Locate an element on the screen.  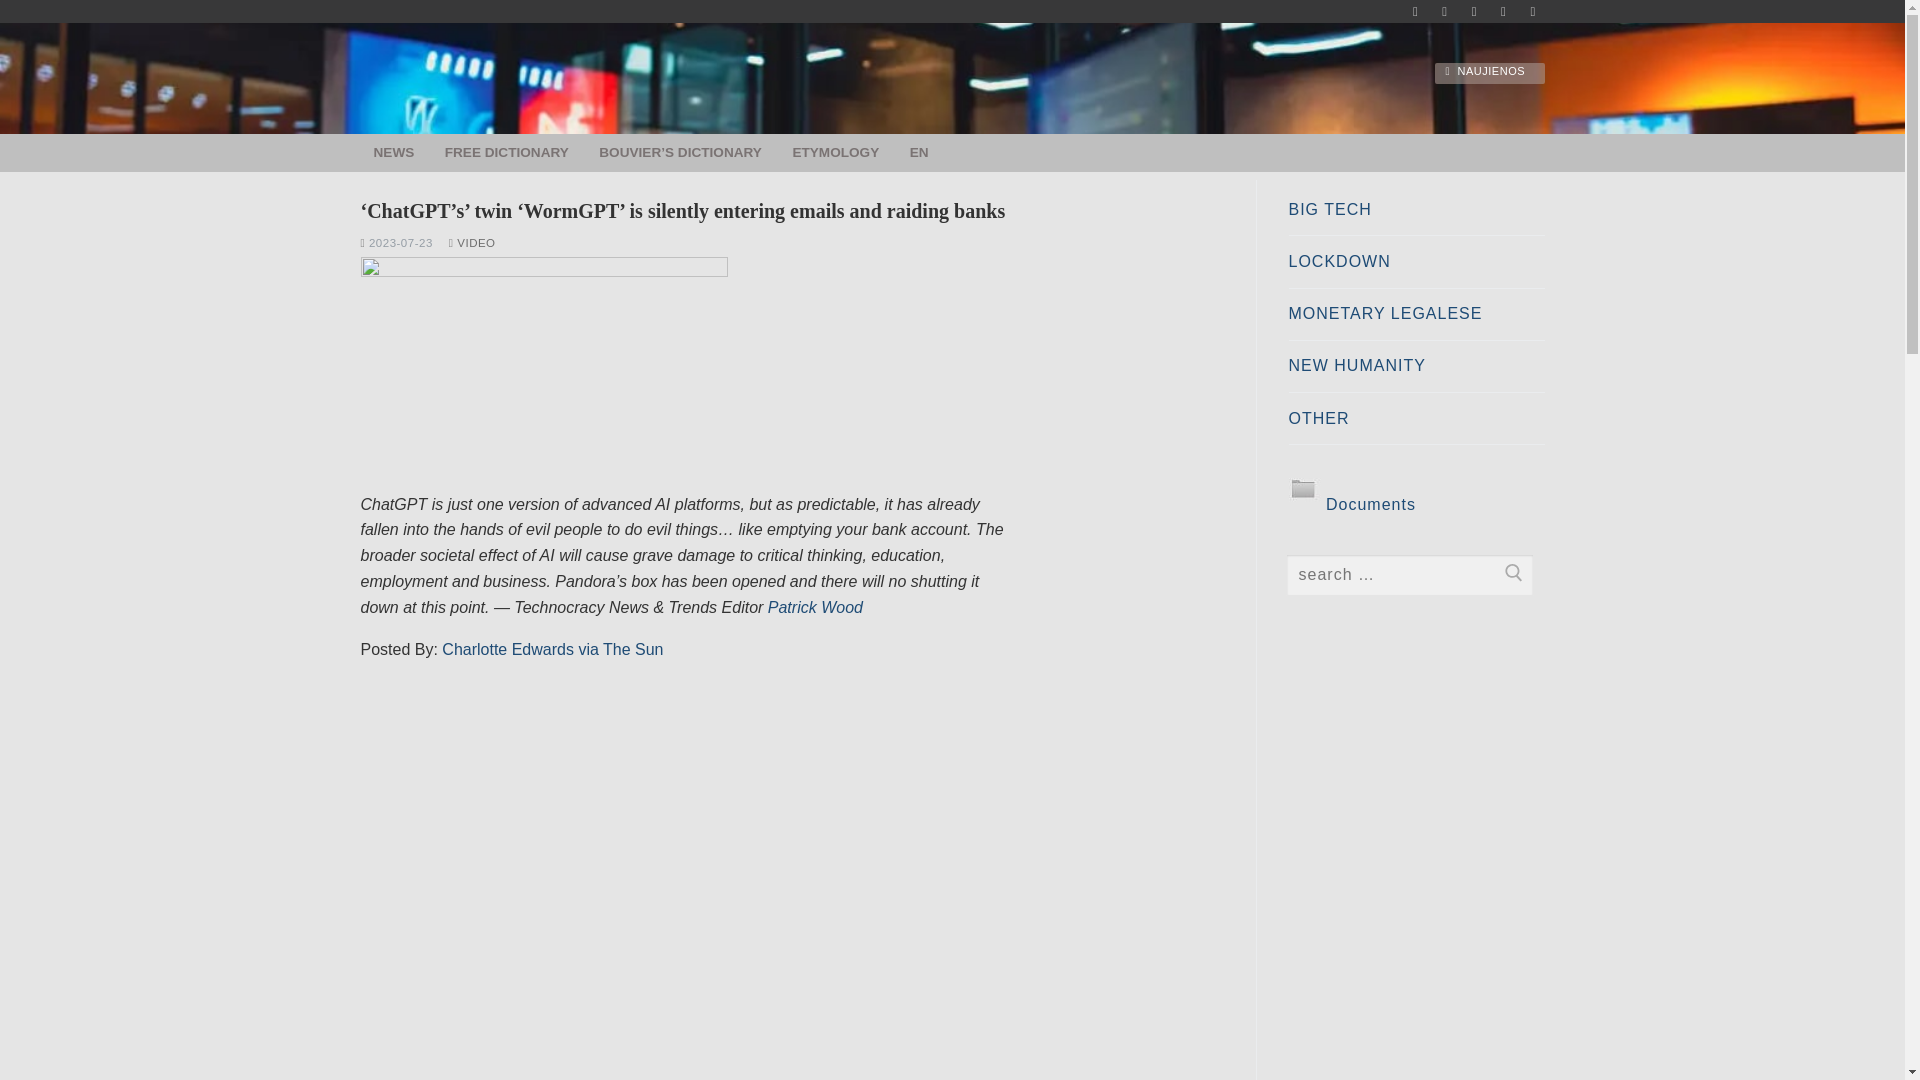
NAUJIENOS is located at coordinates (1488, 73).